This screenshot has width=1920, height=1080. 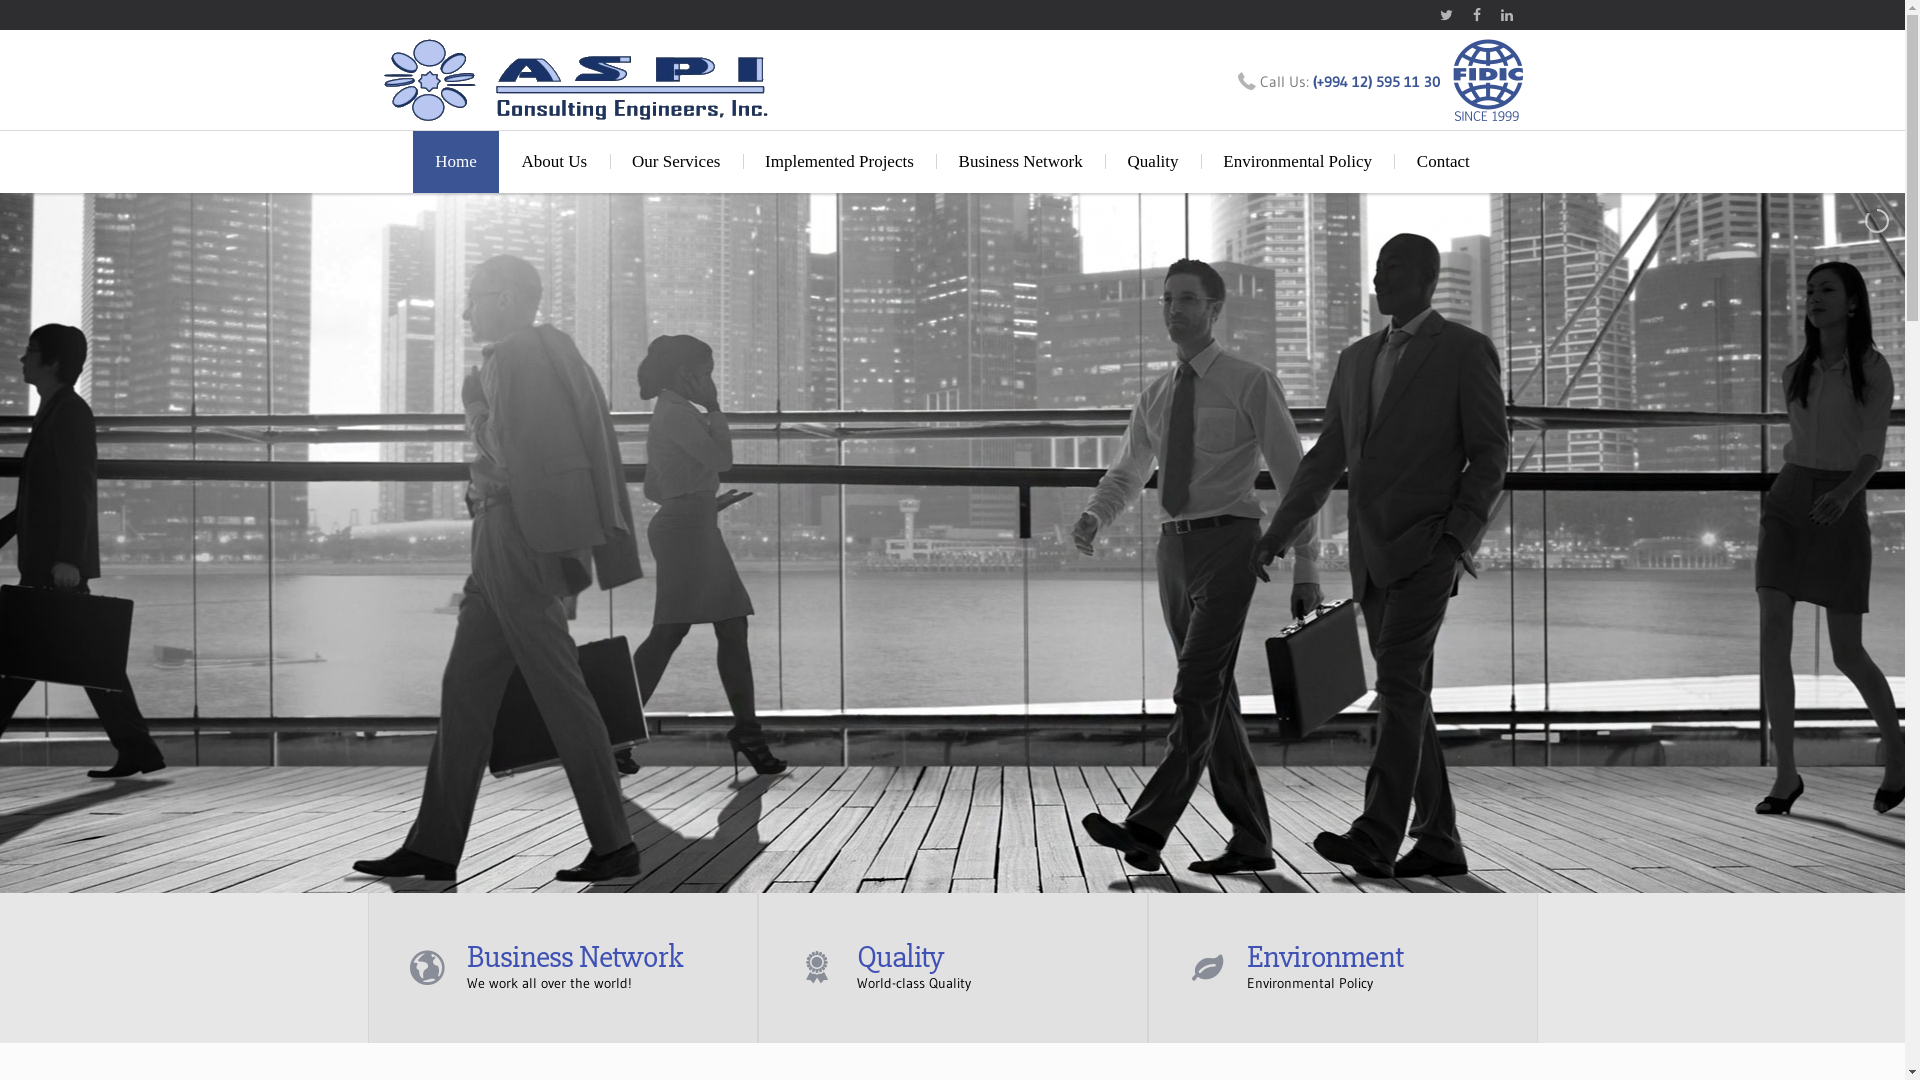 I want to click on Implemented Projects, so click(x=840, y=162).